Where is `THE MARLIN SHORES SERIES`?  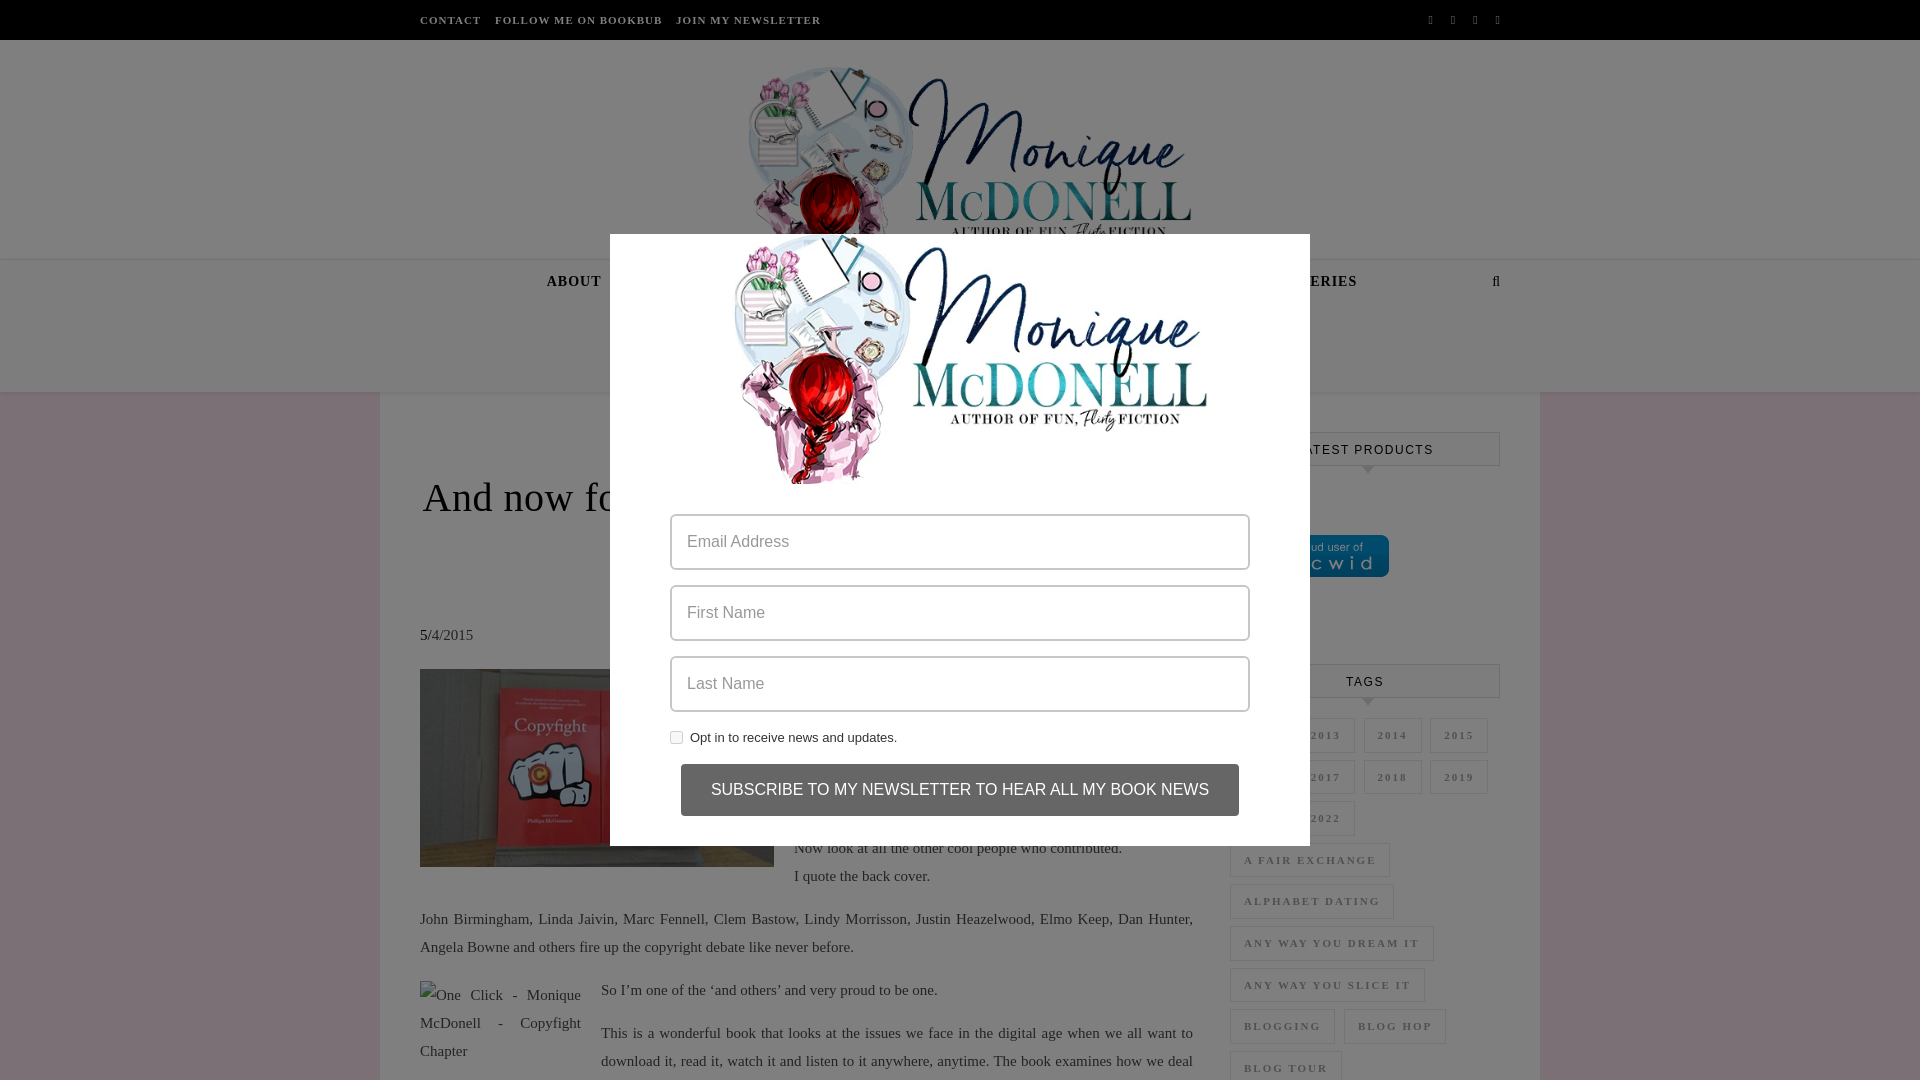
THE MARLIN SHORES SERIES is located at coordinates (738, 325).